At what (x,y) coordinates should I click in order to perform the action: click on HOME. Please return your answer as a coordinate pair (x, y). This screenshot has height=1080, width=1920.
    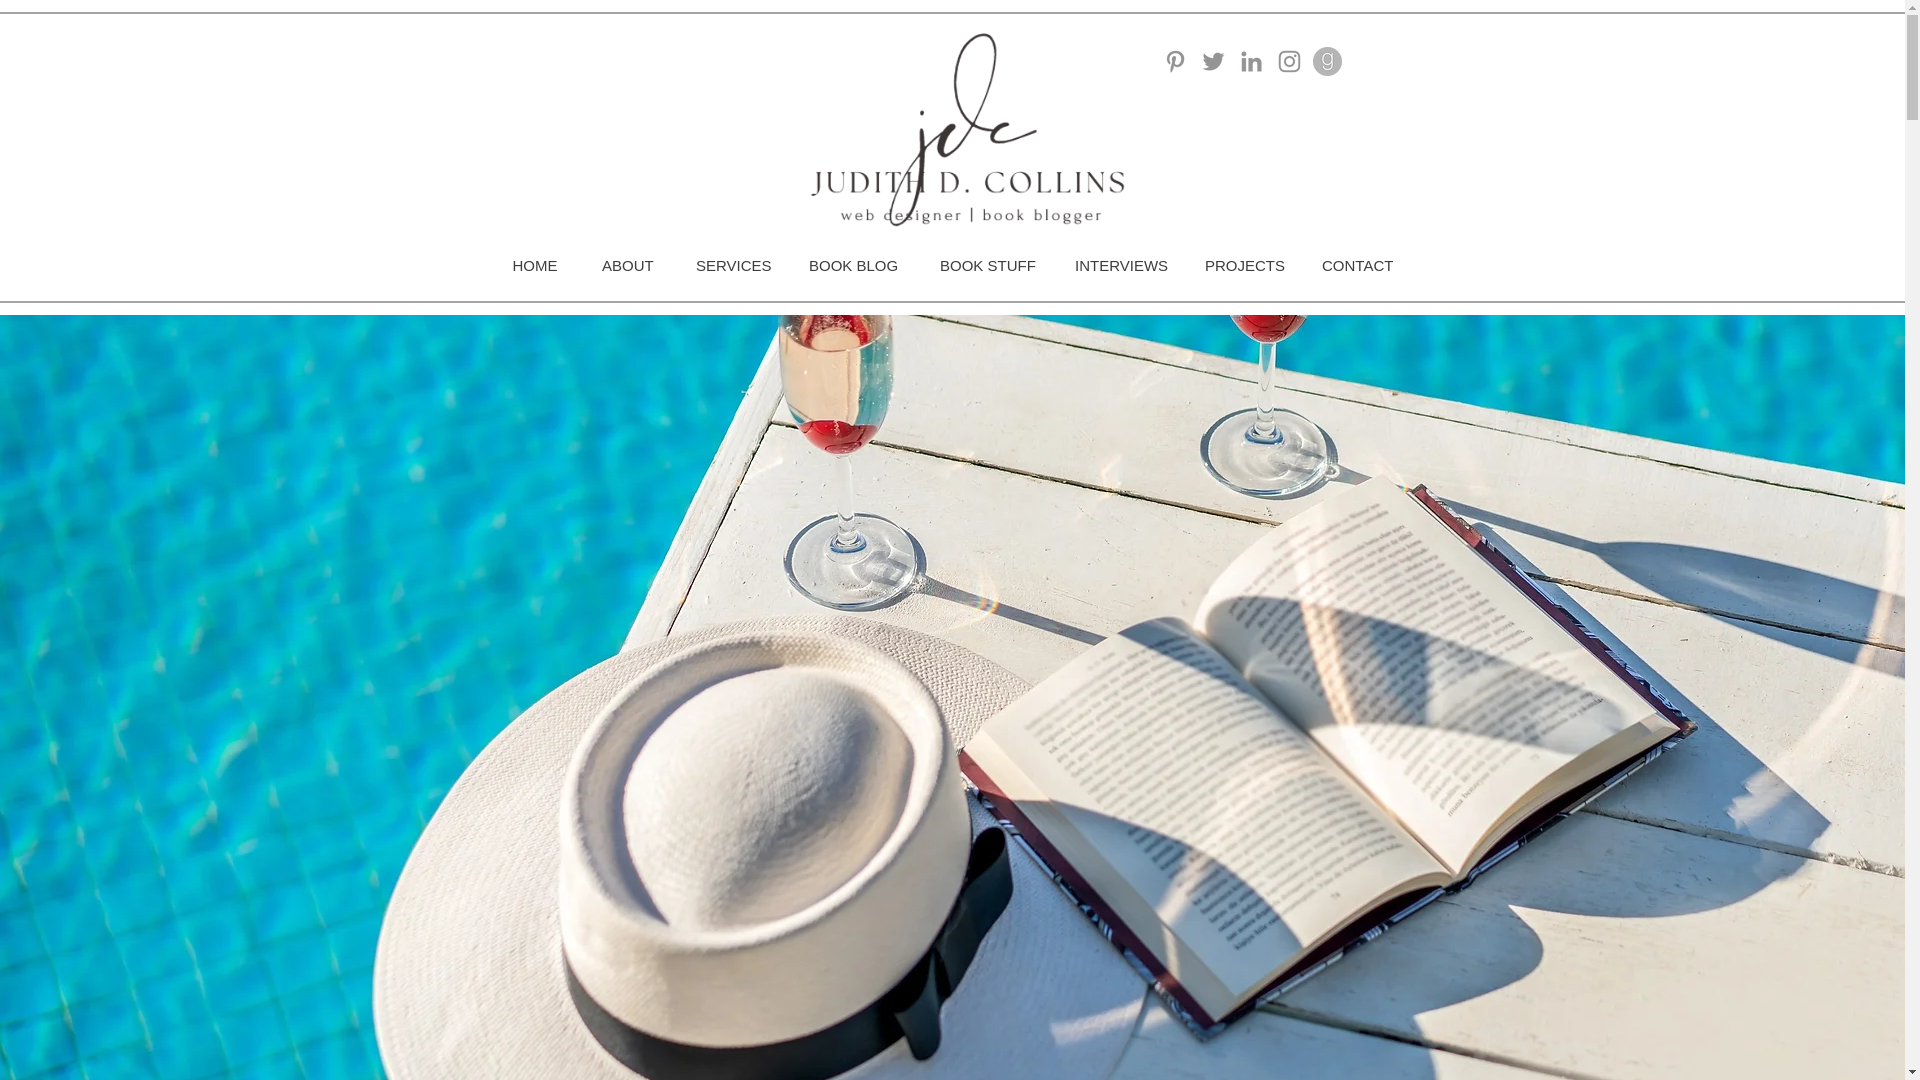
    Looking at the image, I should click on (534, 265).